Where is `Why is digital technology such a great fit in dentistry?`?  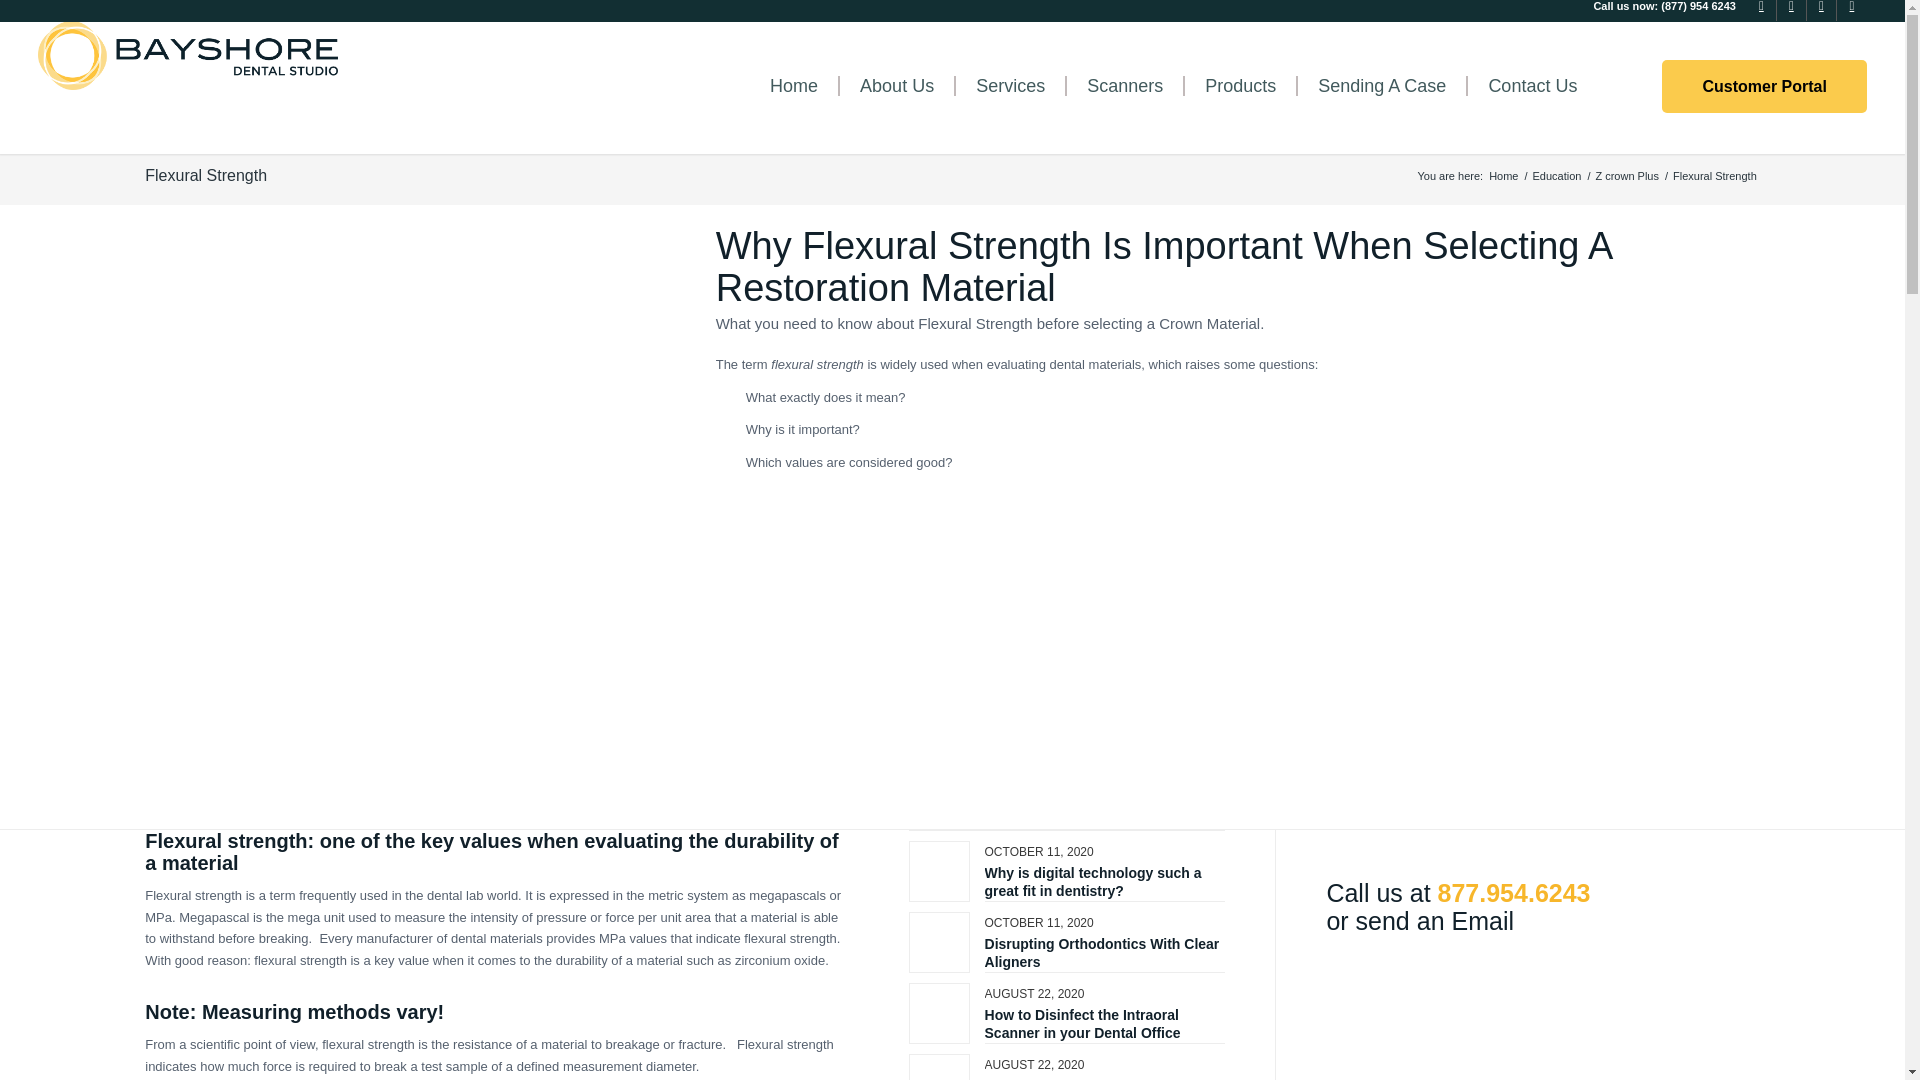
Why is digital technology such a great fit in dentistry? is located at coordinates (1092, 882).